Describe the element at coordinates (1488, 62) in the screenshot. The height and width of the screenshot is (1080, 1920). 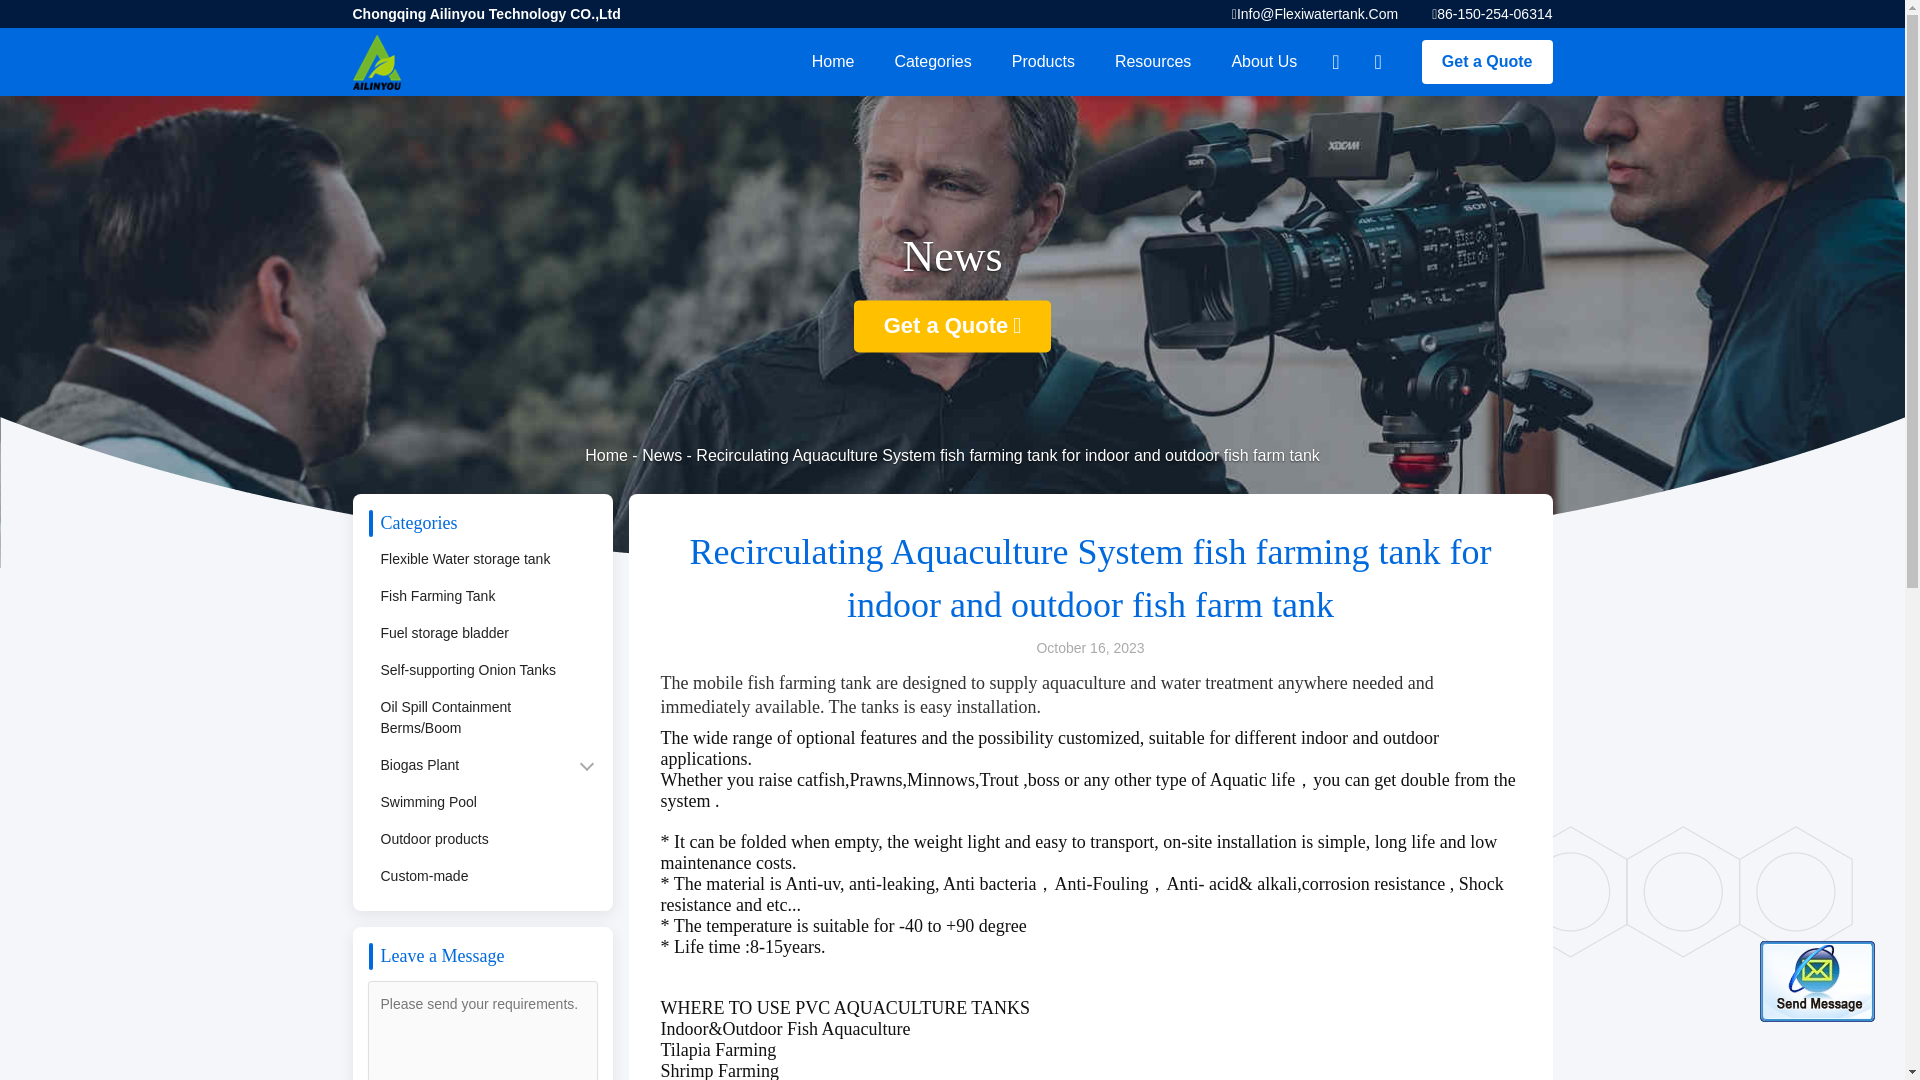
I see `Get a Quote` at that location.